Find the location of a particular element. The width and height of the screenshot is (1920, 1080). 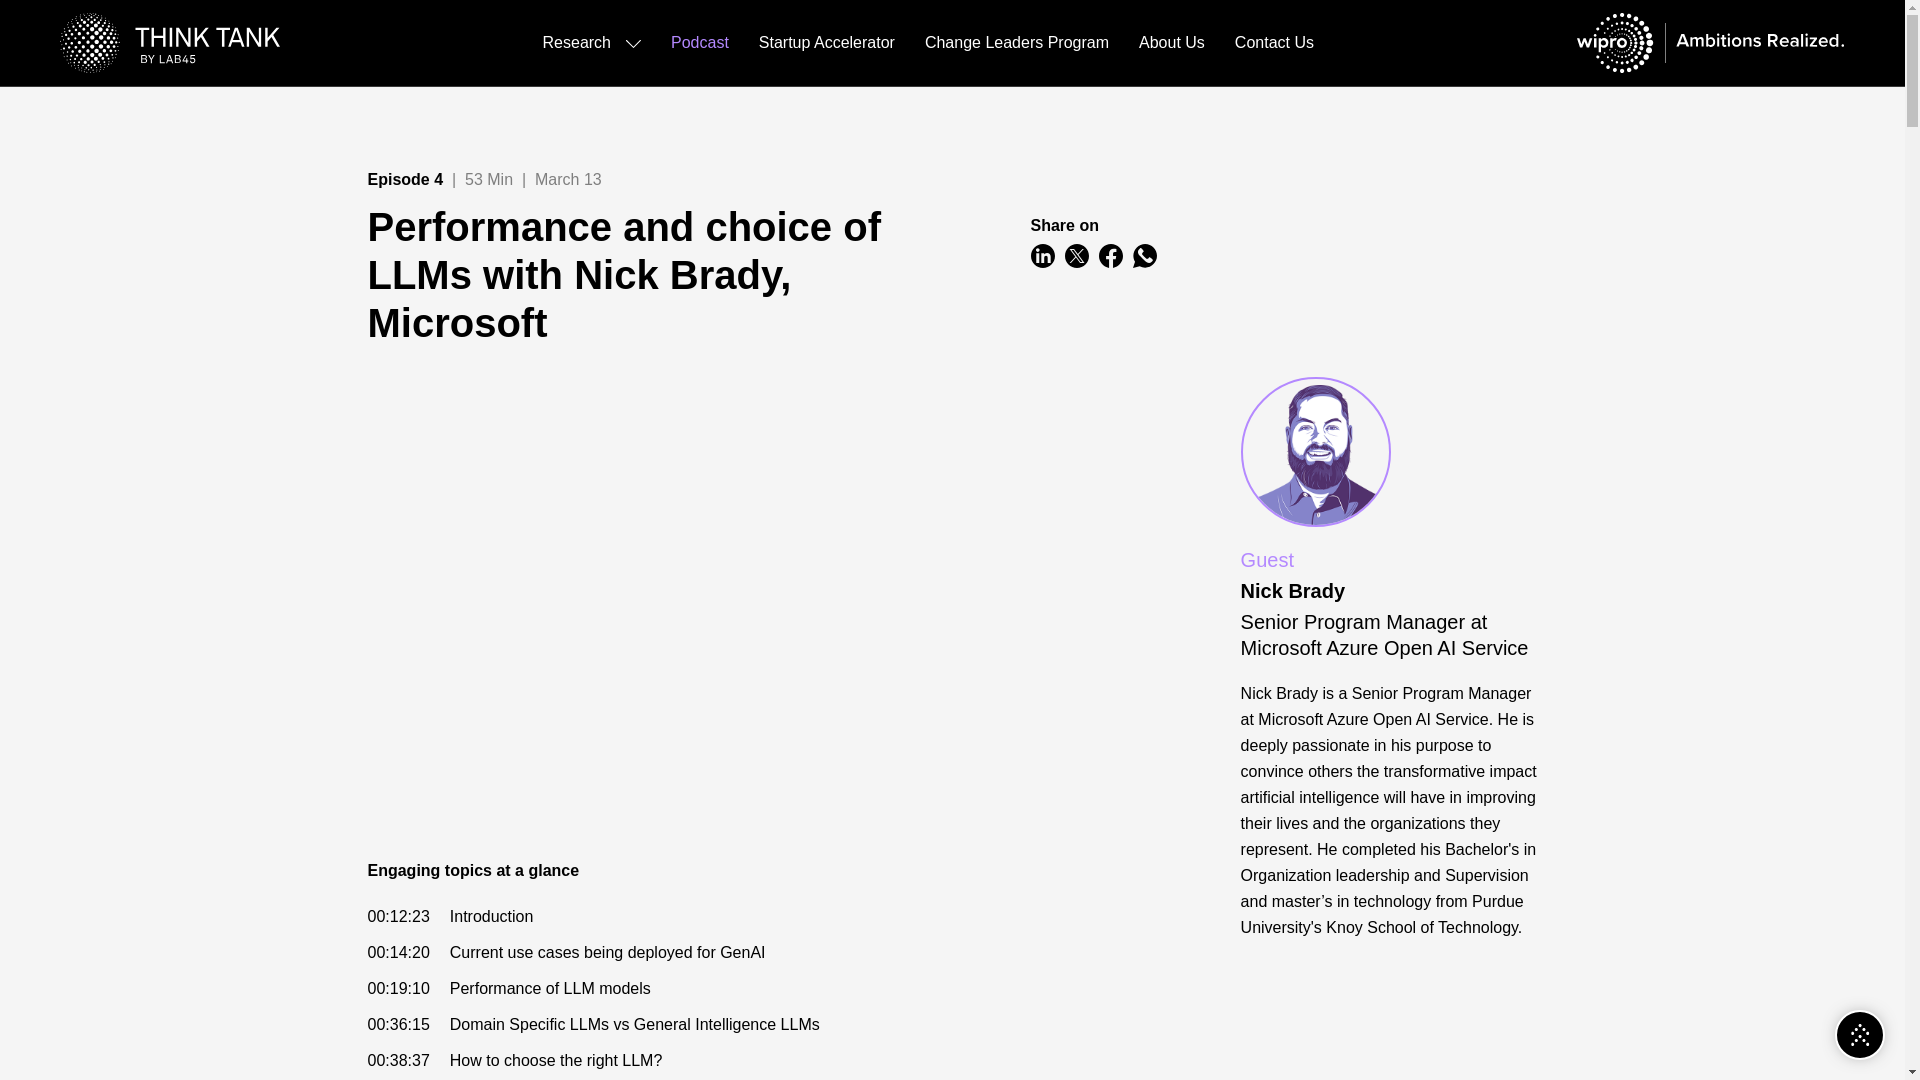

Startup Accelerator is located at coordinates (826, 43).